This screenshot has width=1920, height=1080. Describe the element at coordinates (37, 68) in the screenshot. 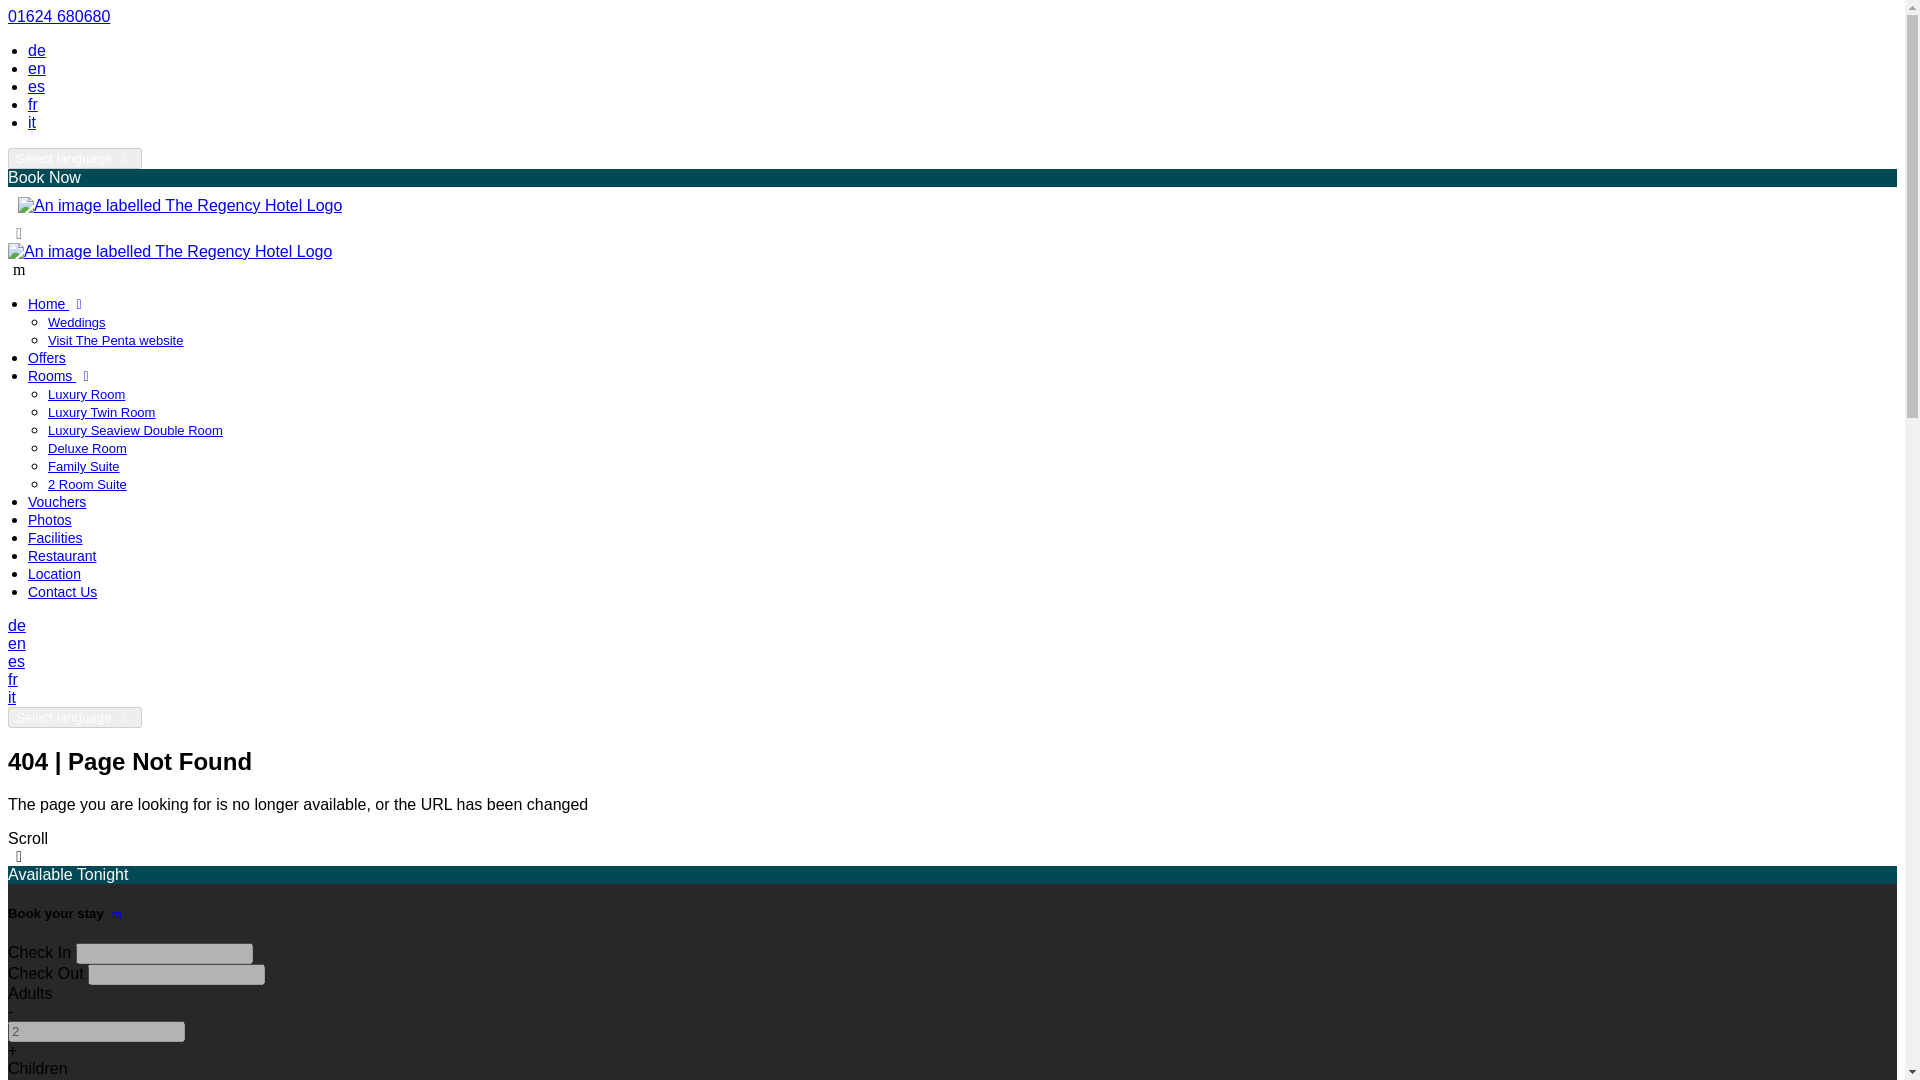

I see `en` at that location.